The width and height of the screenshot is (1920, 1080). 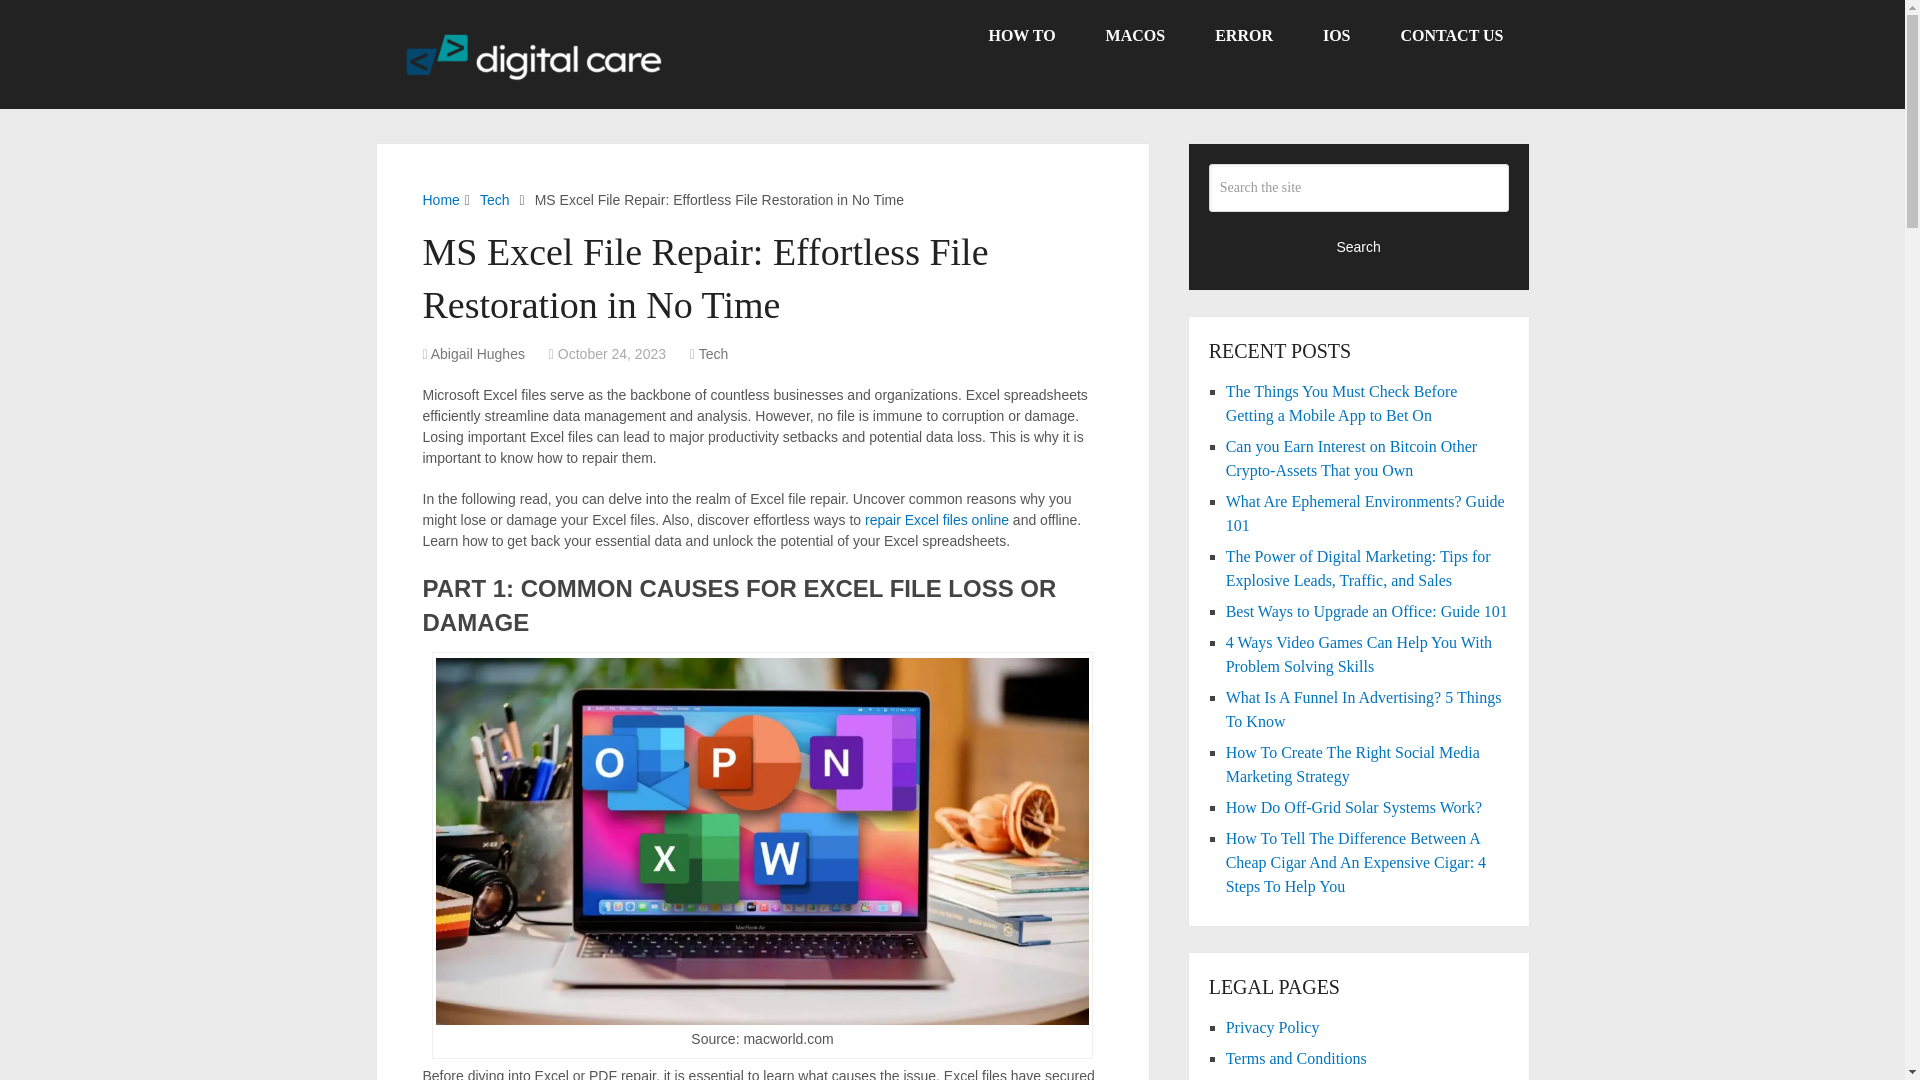 I want to click on What Is A Funnel In Advertising? 5 Things To Know, so click(x=1364, y=710).